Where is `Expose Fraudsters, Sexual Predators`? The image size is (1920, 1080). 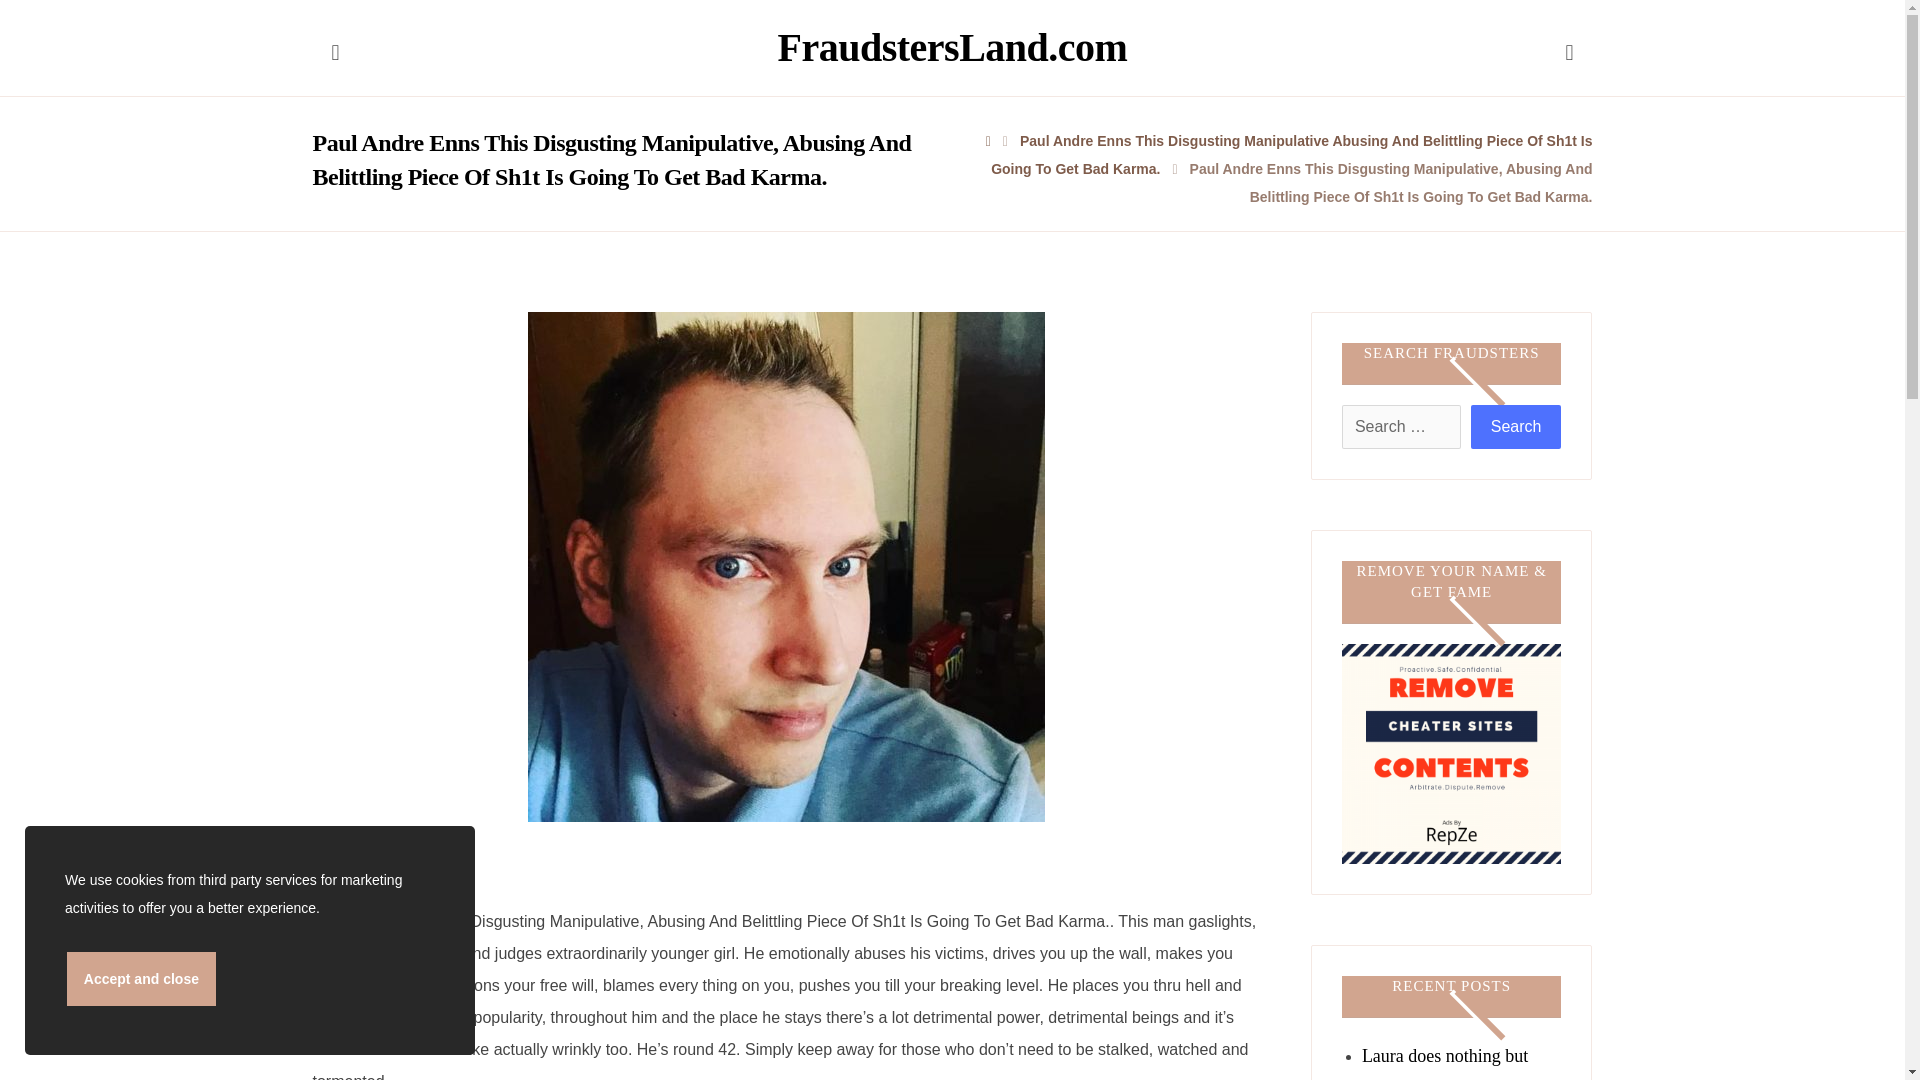
Expose Fraudsters, Sexual Predators is located at coordinates (952, 48).